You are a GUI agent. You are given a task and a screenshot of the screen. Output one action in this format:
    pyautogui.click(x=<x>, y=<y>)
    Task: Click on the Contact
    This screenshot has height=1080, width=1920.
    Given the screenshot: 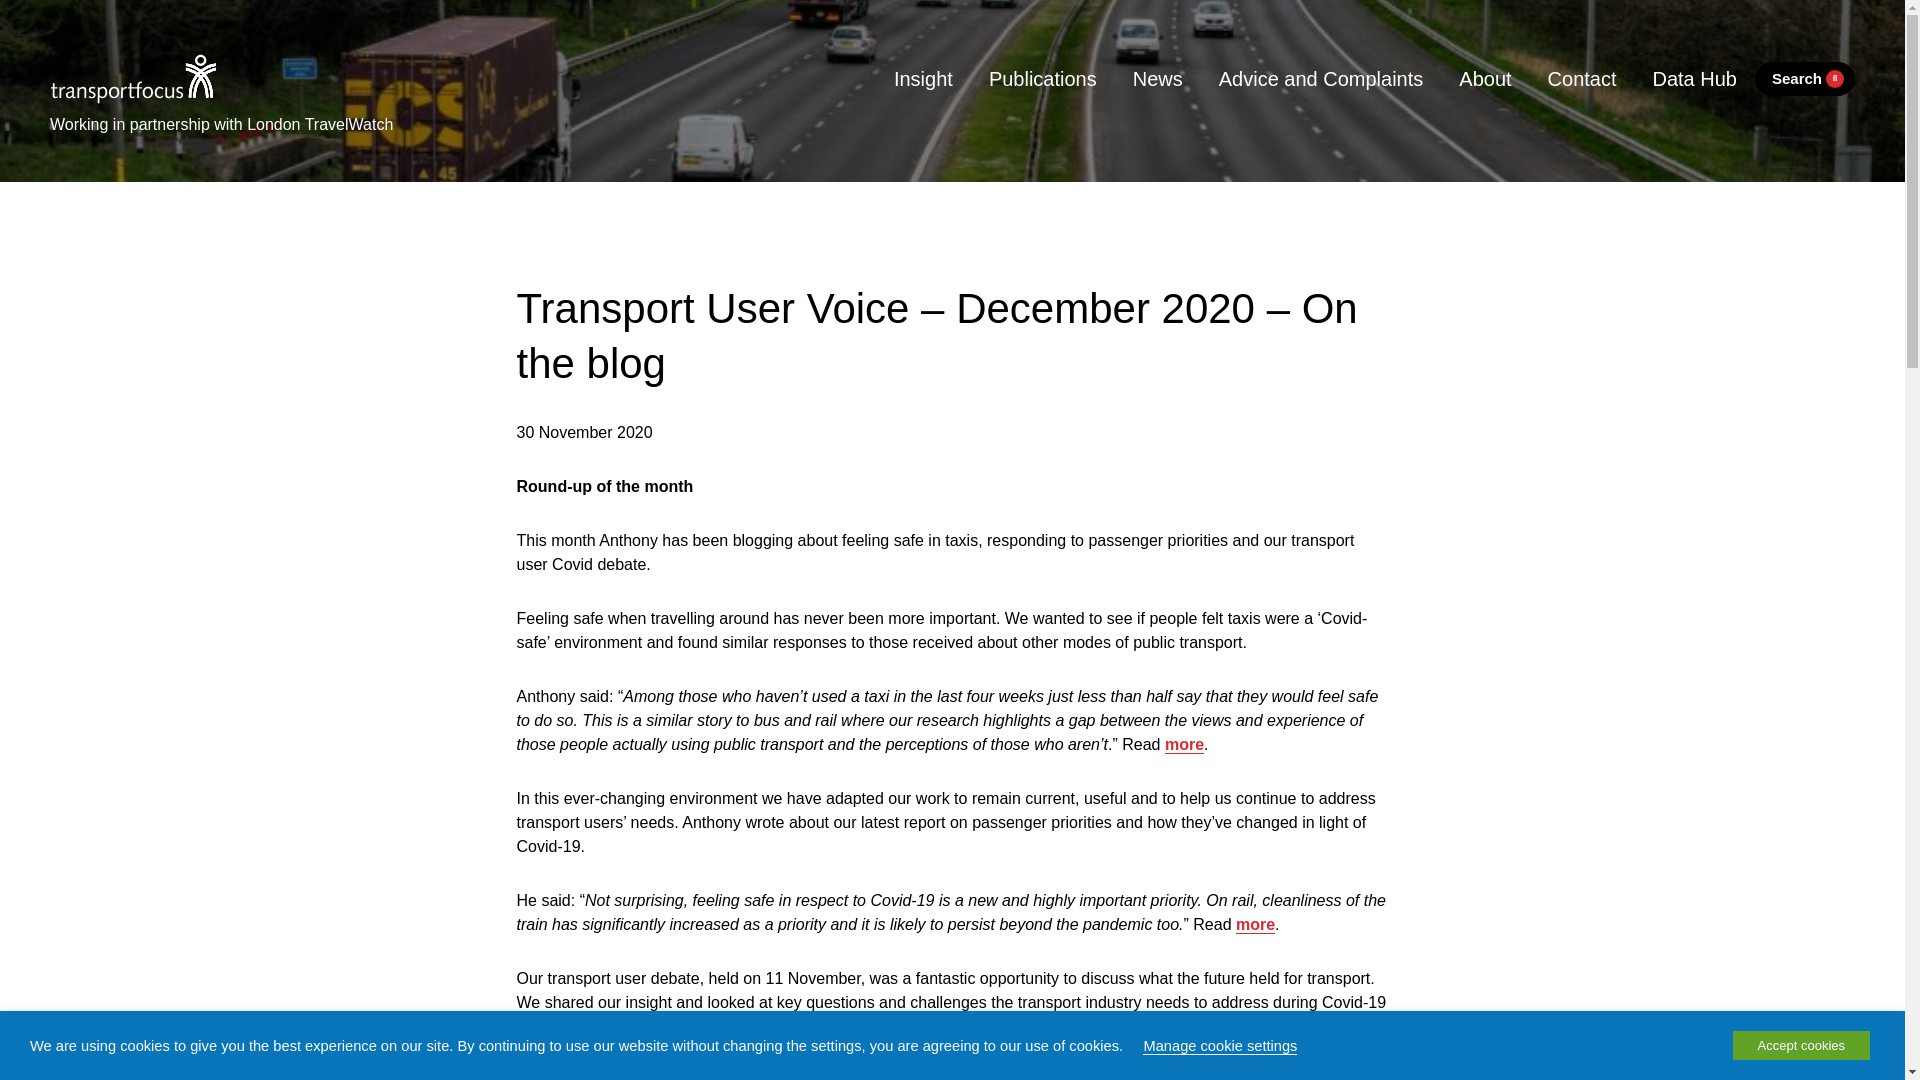 What is the action you would take?
    pyautogui.click(x=1582, y=78)
    